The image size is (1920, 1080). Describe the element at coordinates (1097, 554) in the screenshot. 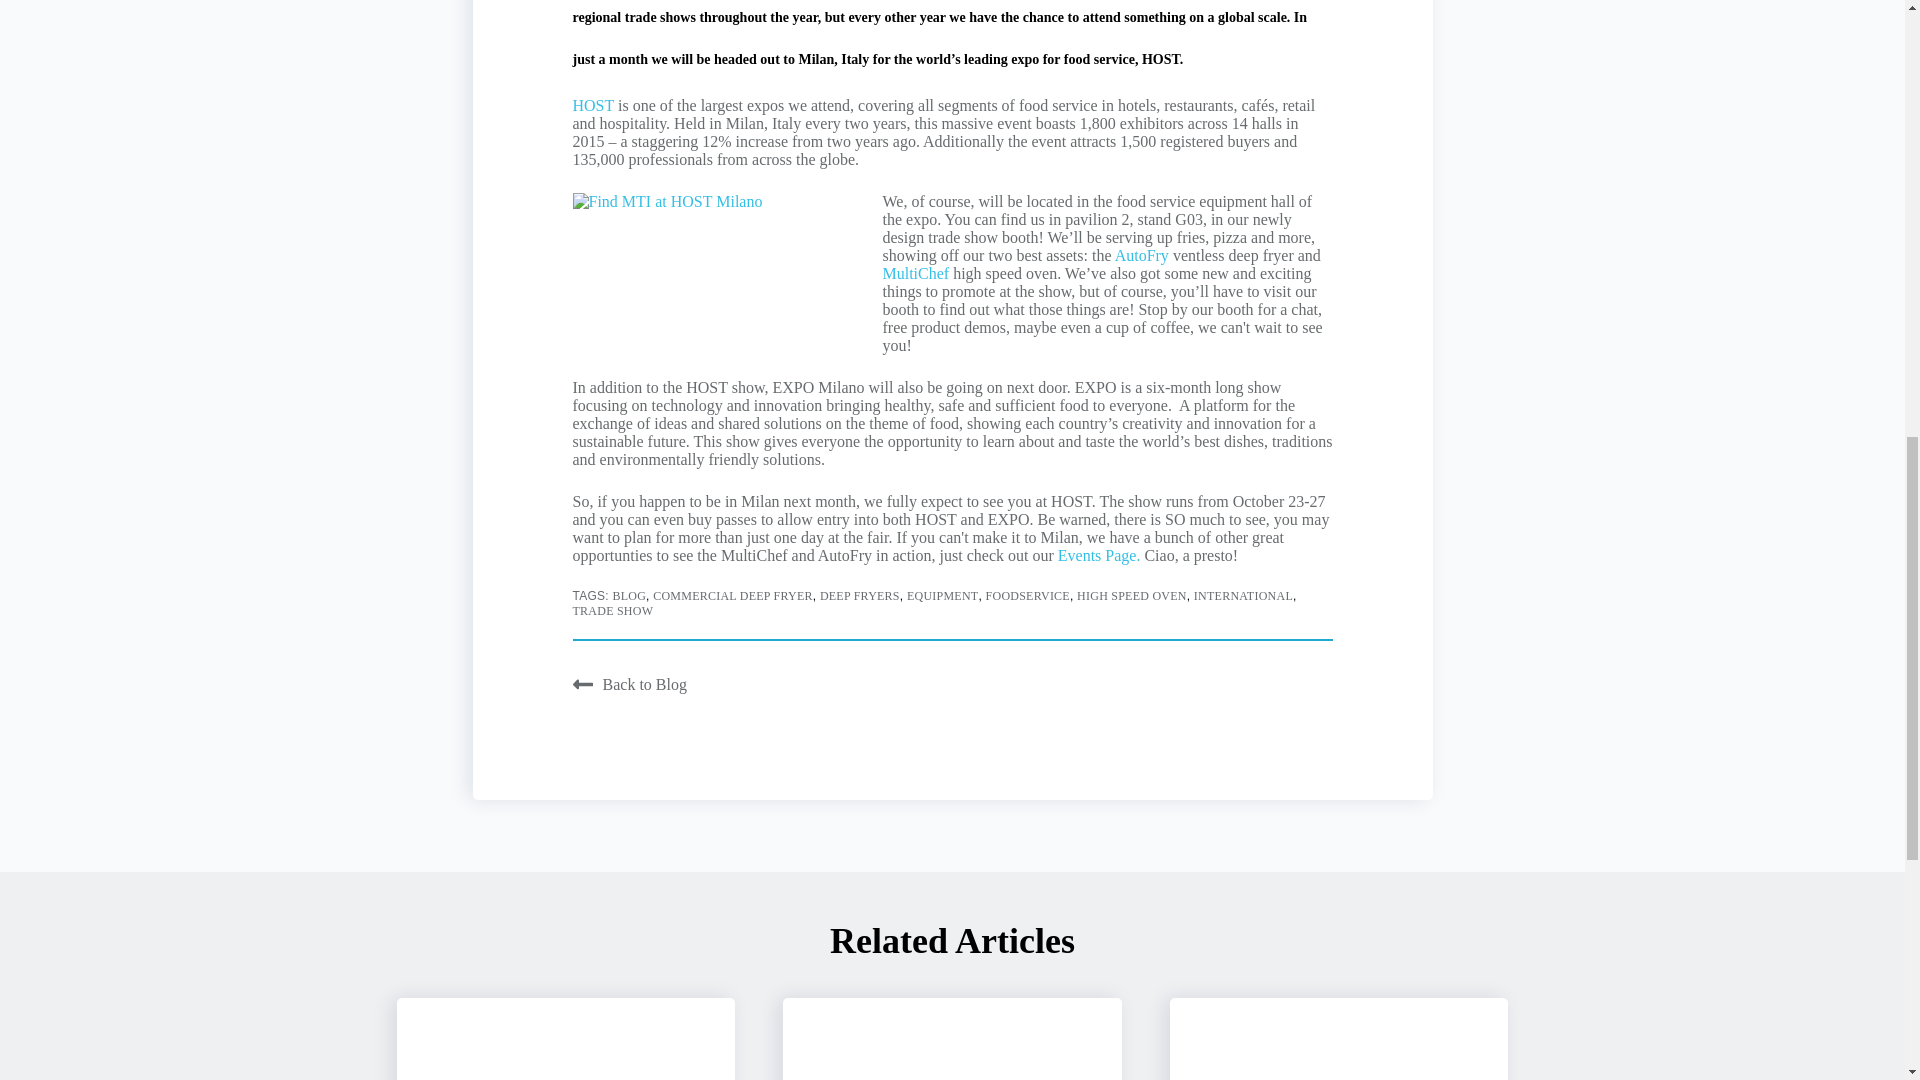

I see `Events` at that location.